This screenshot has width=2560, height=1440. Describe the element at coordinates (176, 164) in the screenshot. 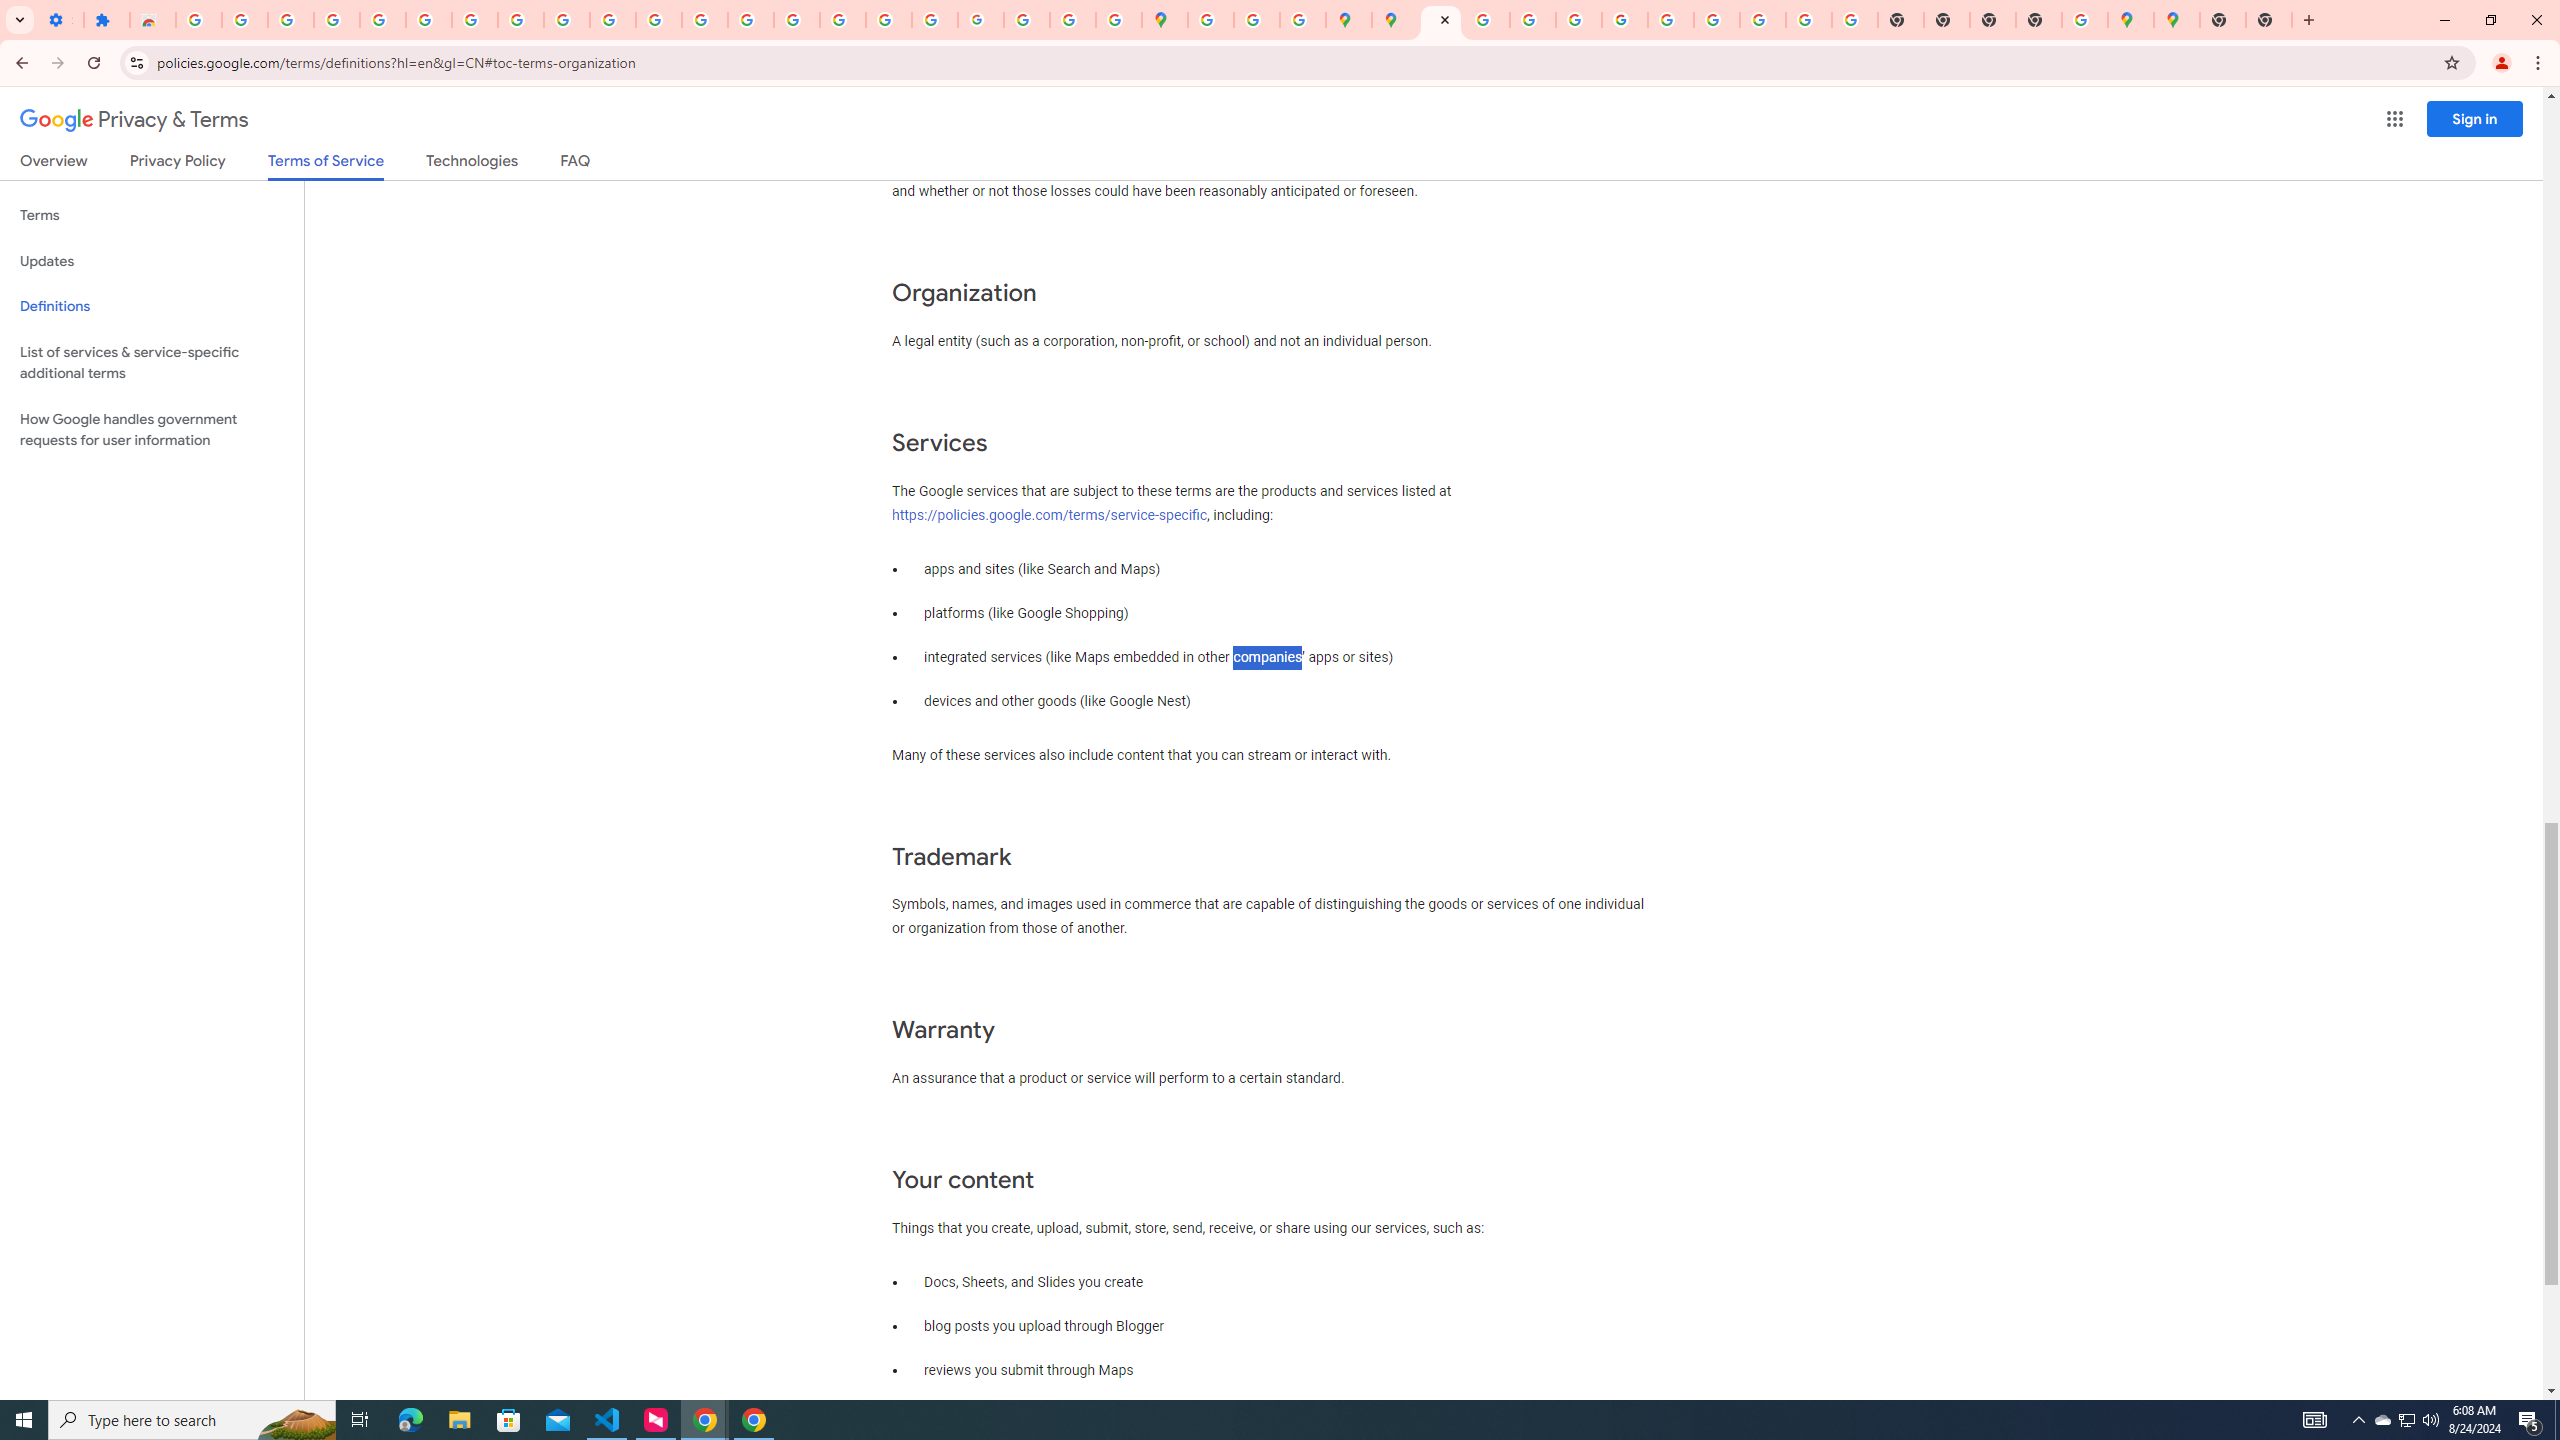

I see `Privacy Policy` at that location.